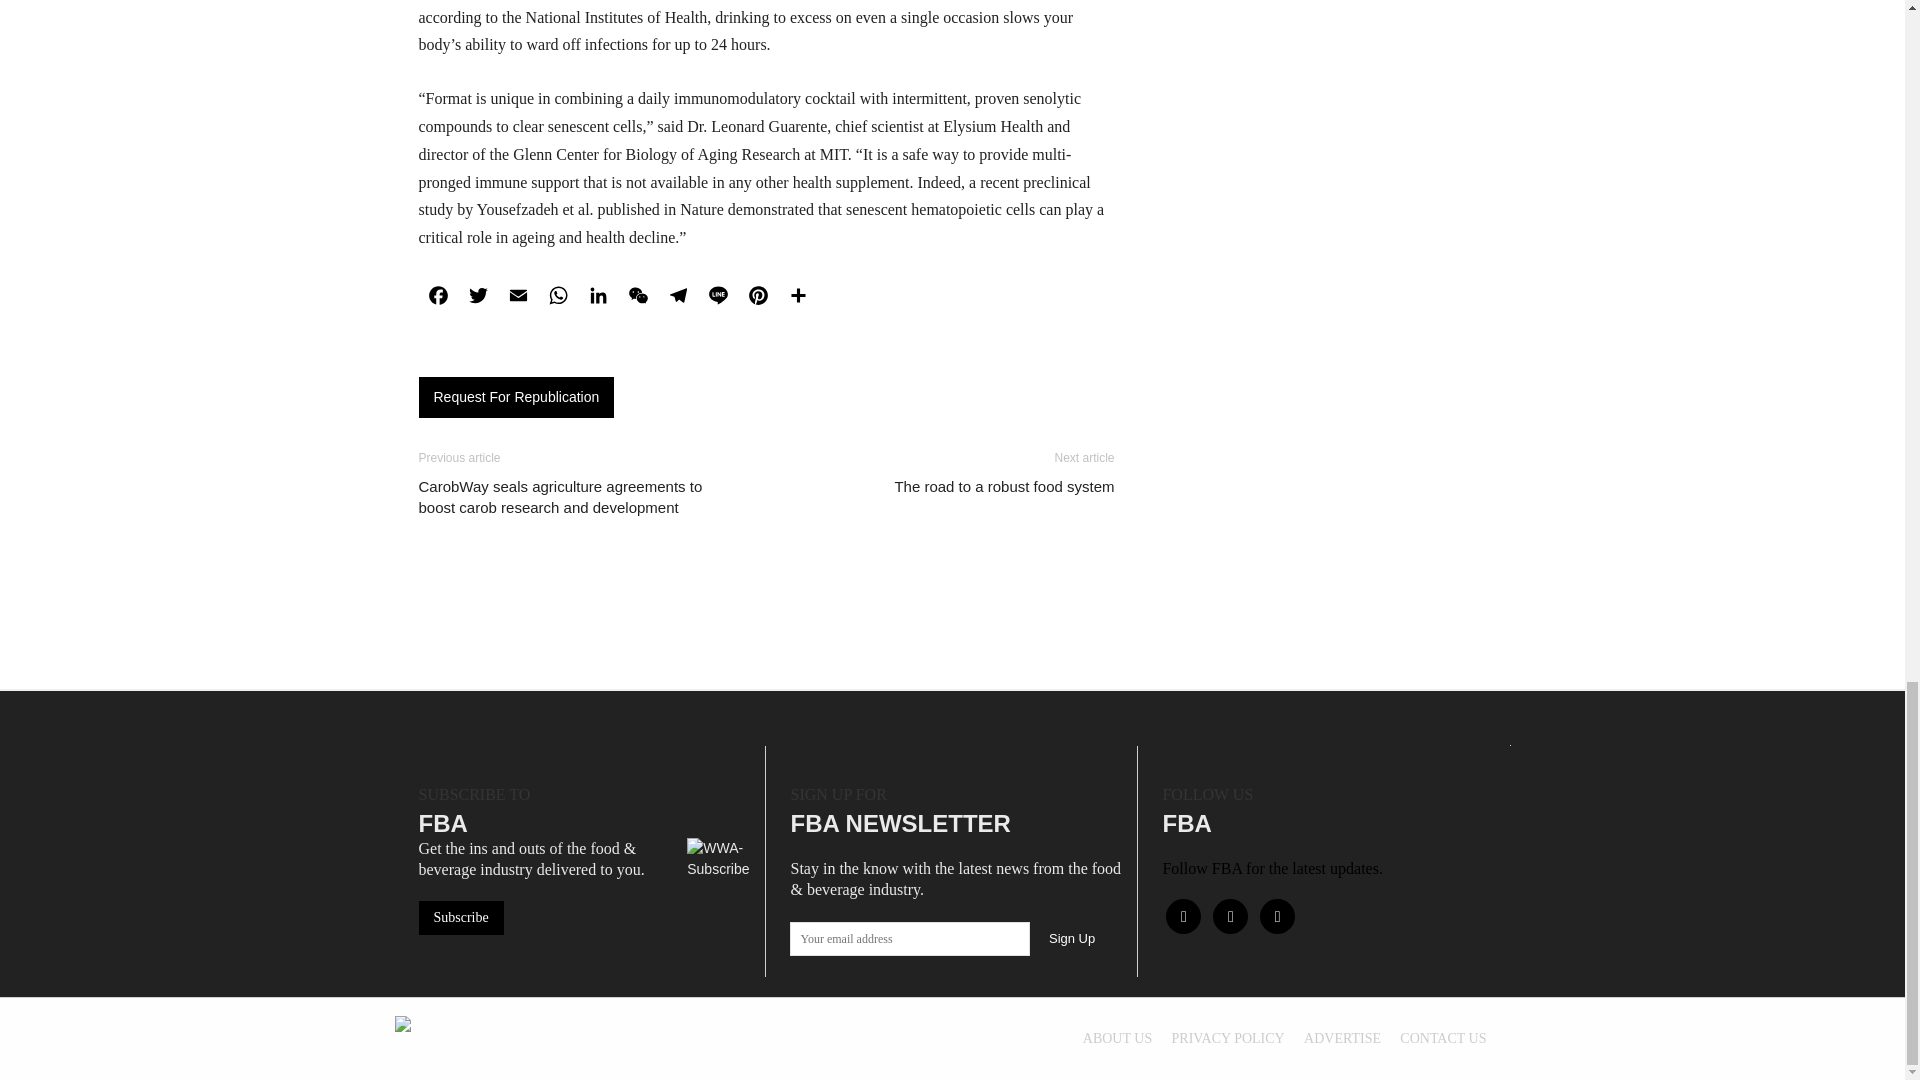  What do you see at coordinates (517, 296) in the screenshot?
I see `Email` at bounding box center [517, 296].